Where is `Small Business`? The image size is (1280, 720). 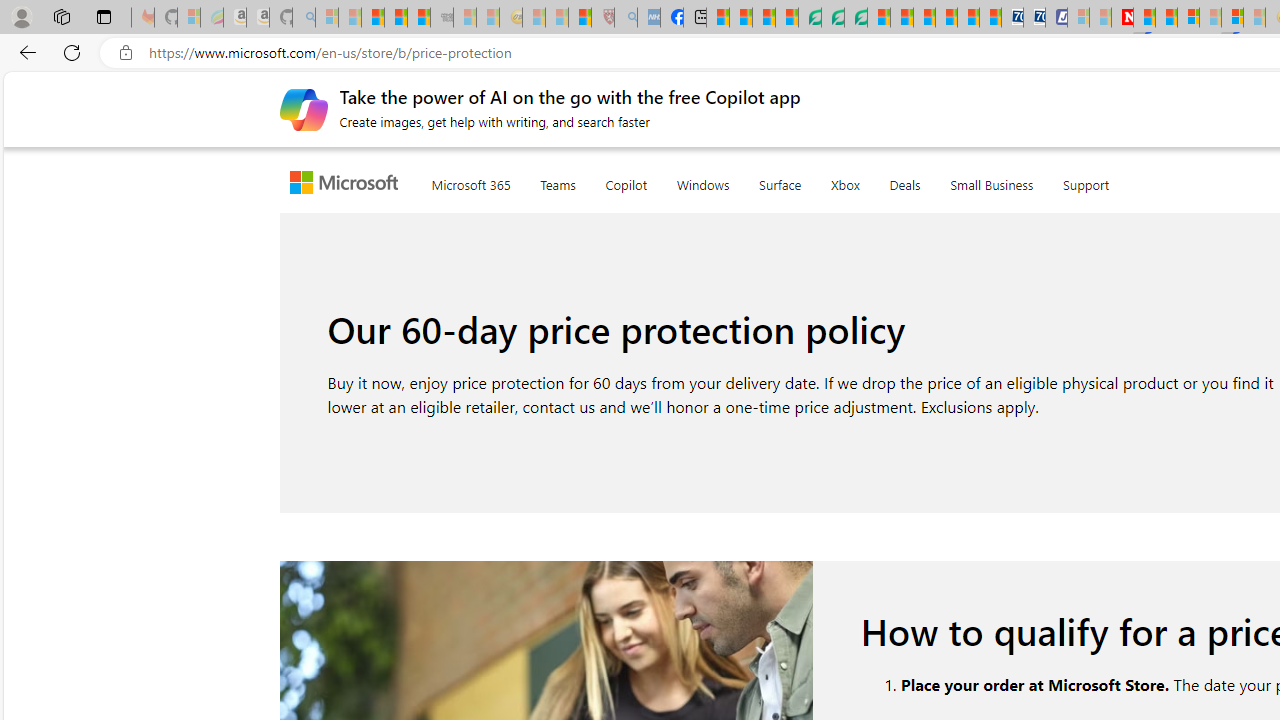 Small Business is located at coordinates (992, 181).